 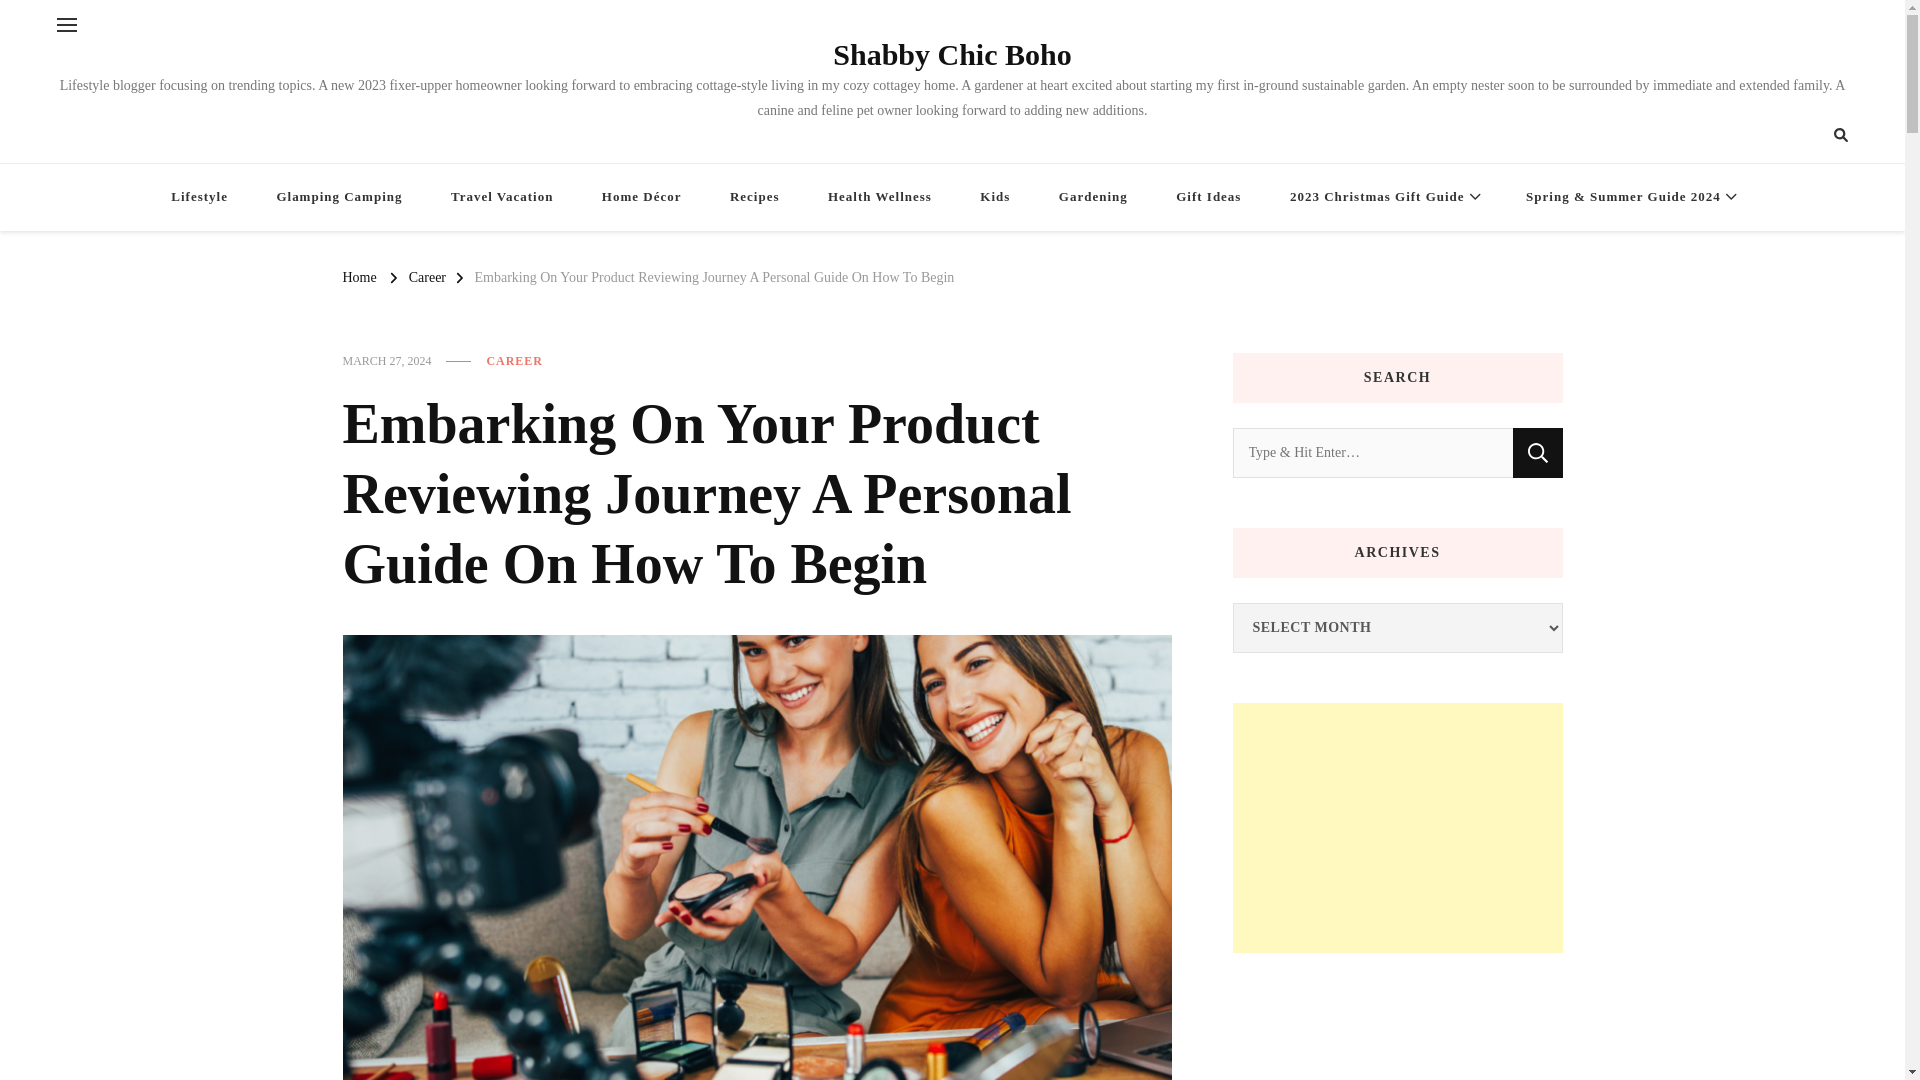 I want to click on Gift Ideas, so click(x=1208, y=198).